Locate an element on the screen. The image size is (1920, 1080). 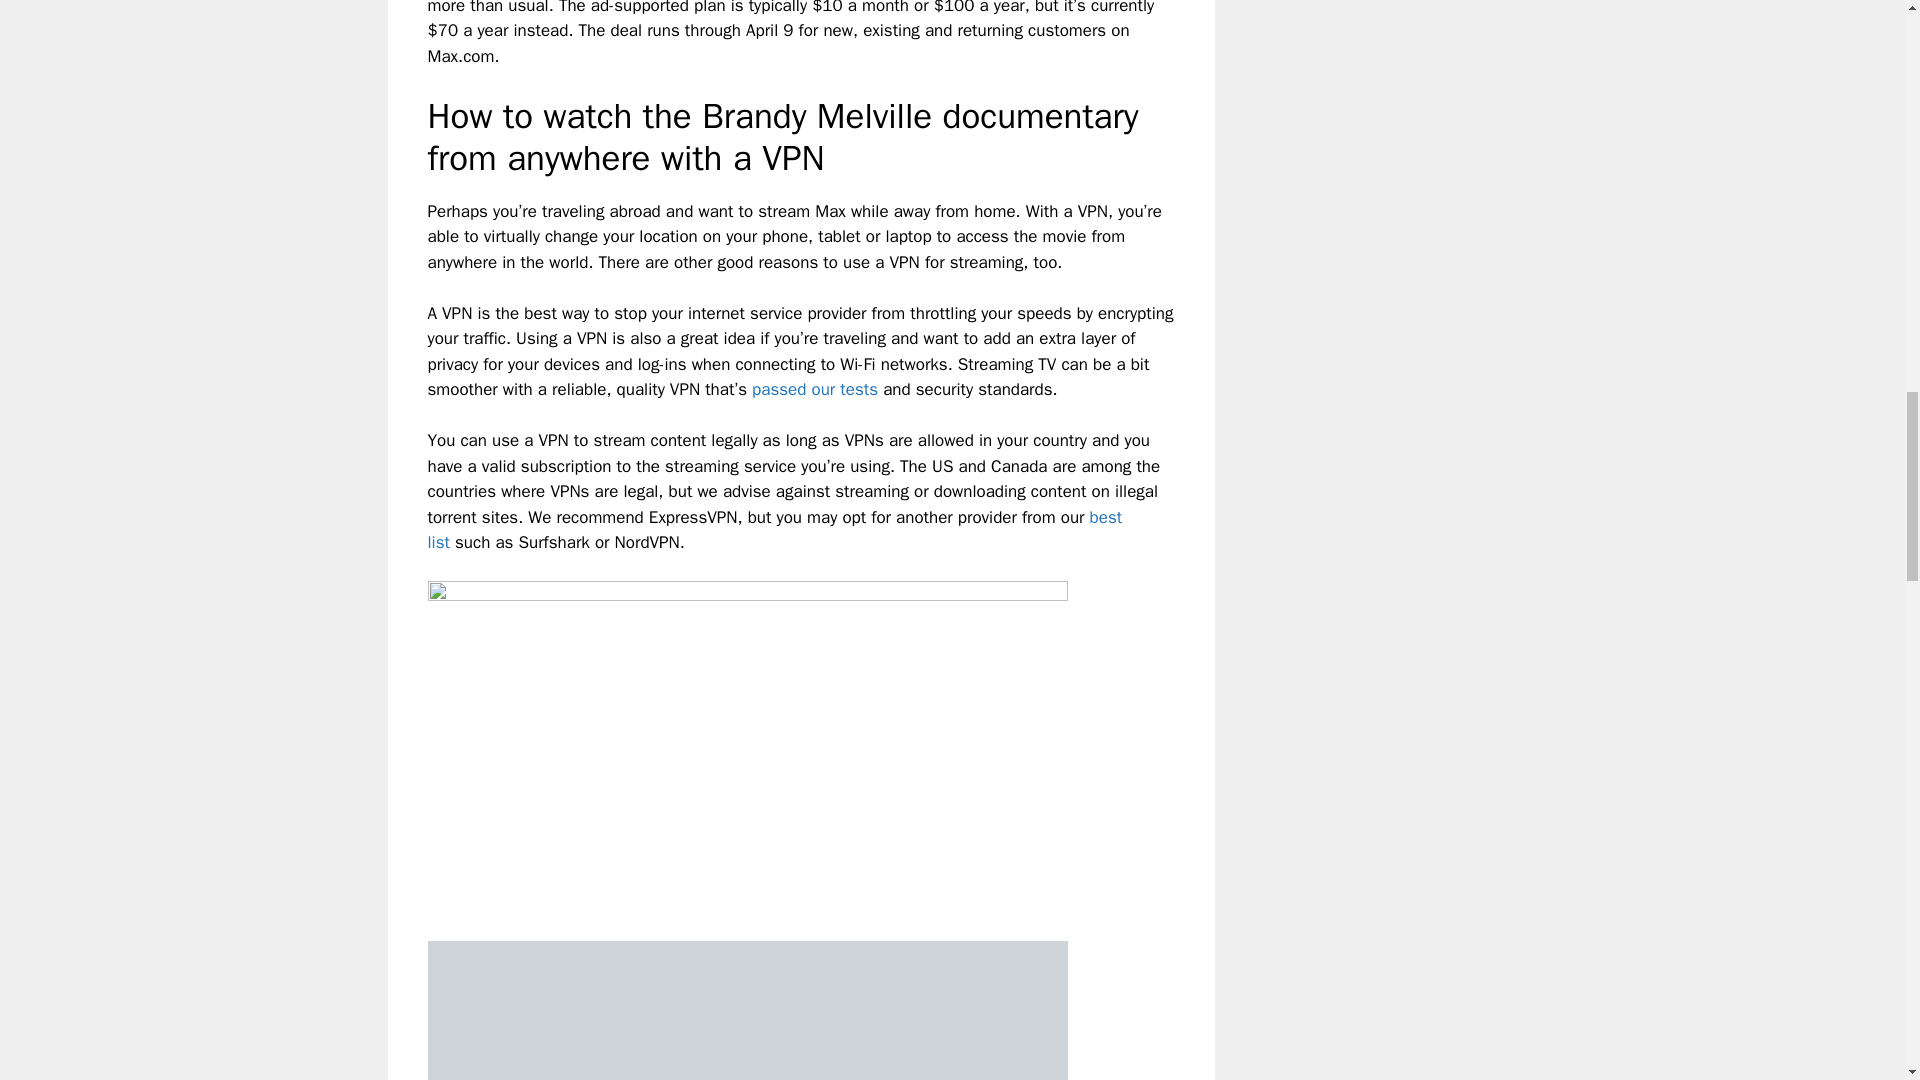
Brandy Melville HBO Documentary: When You Can Watch It 4 is located at coordinates (748, 1010).